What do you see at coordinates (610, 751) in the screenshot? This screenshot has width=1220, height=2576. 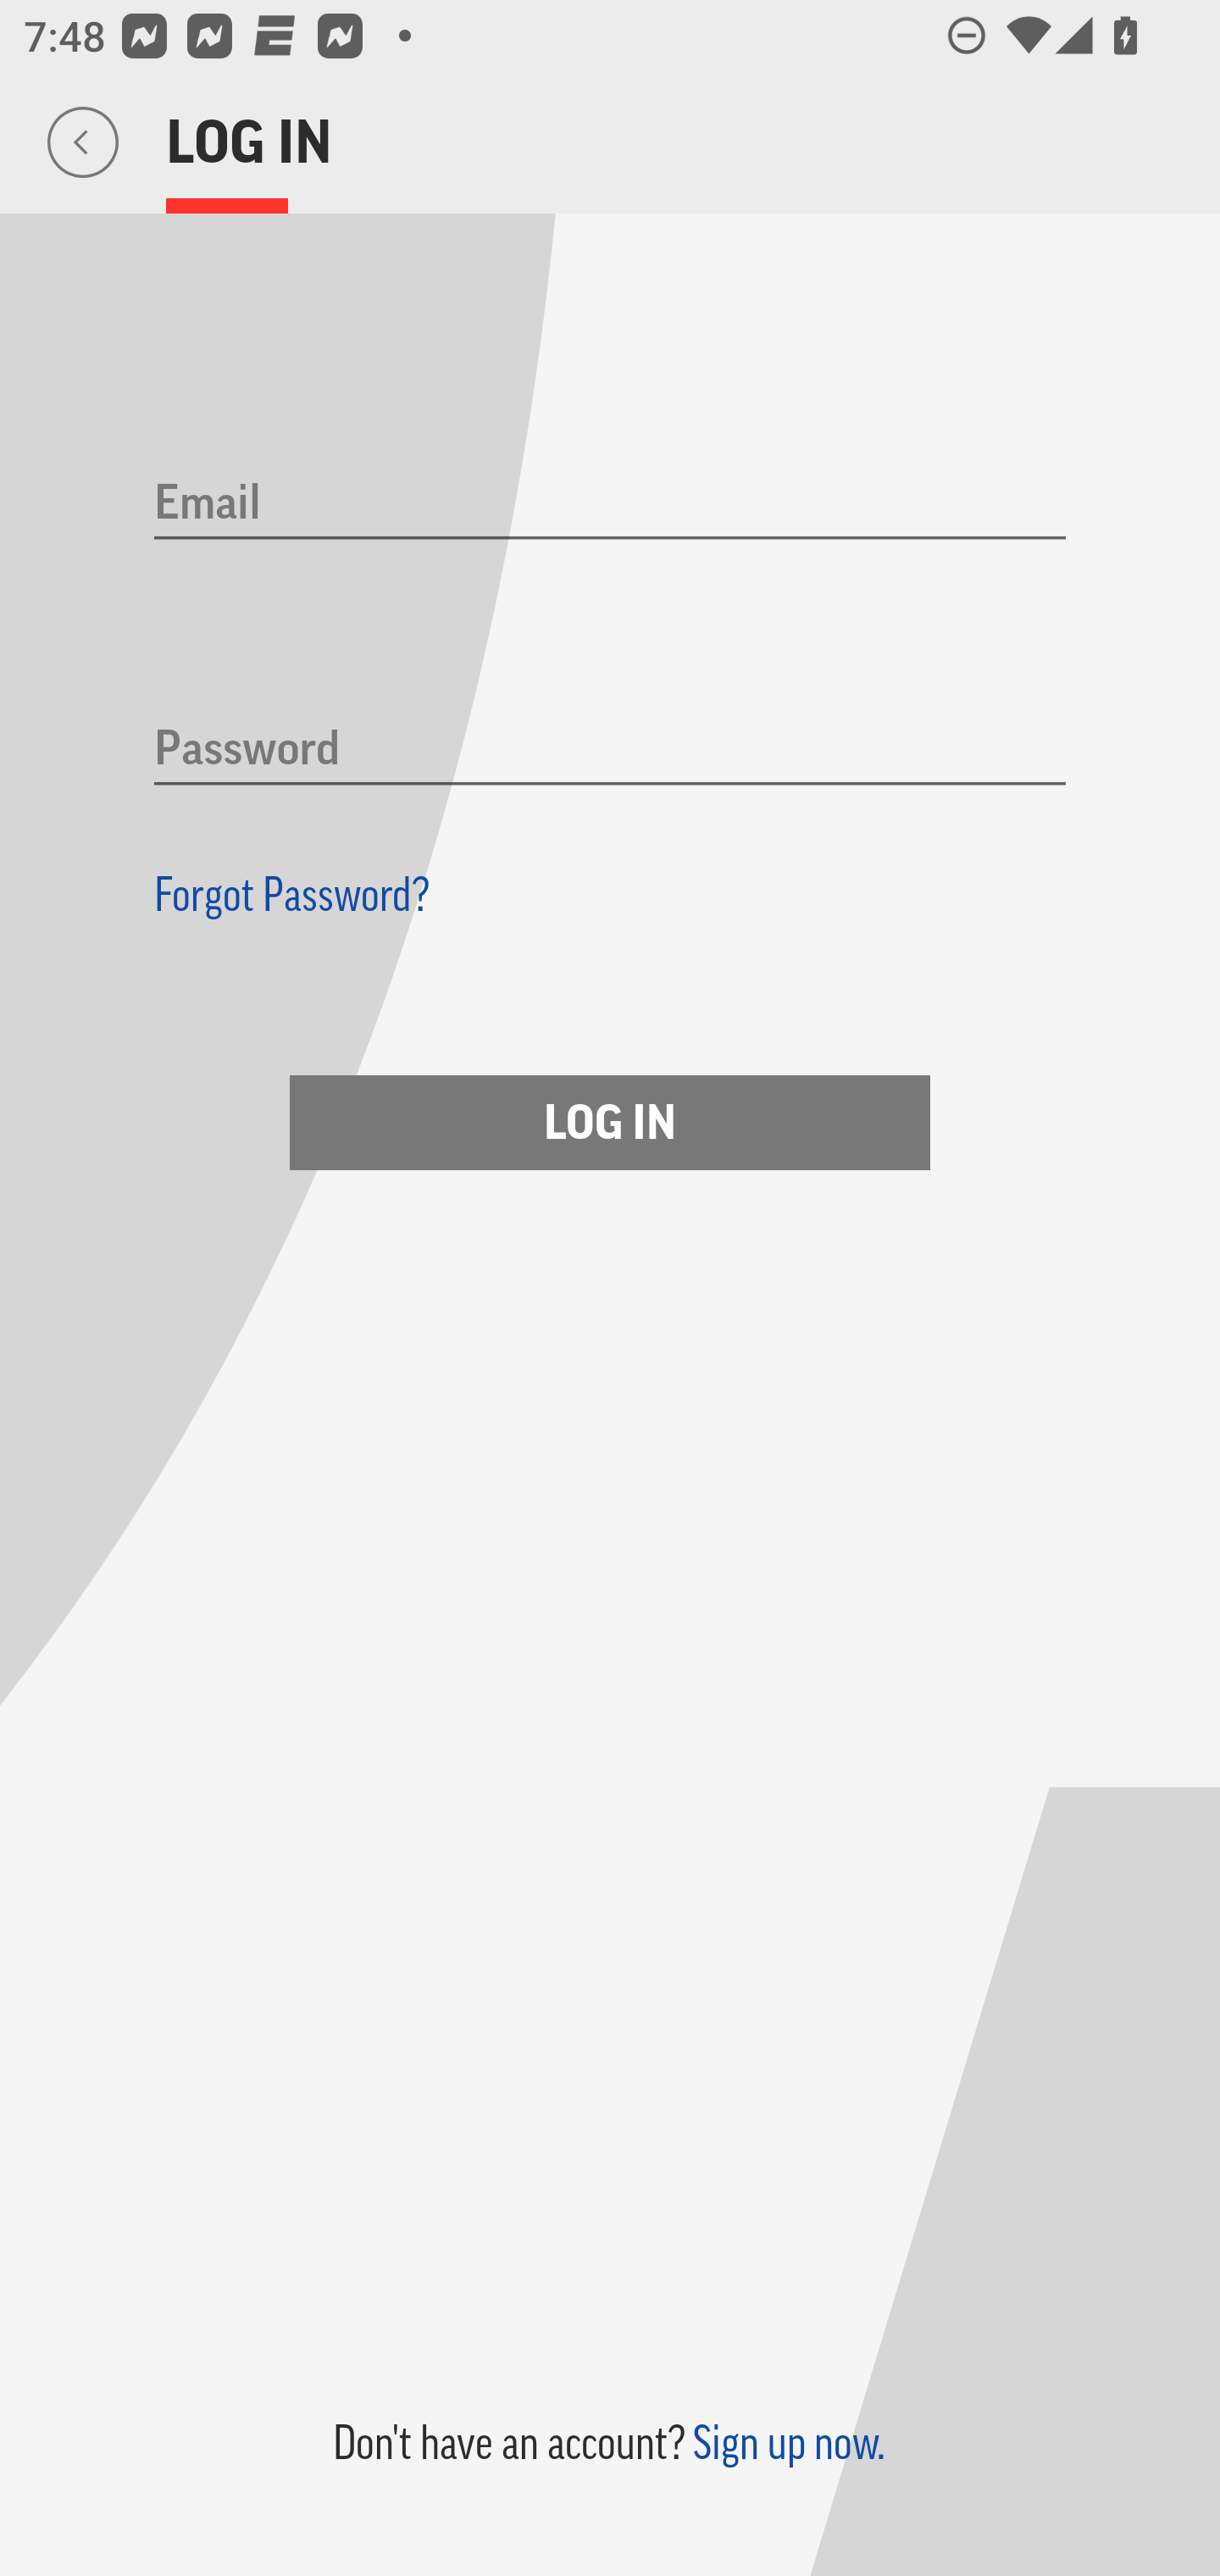 I see `Password` at bounding box center [610, 751].